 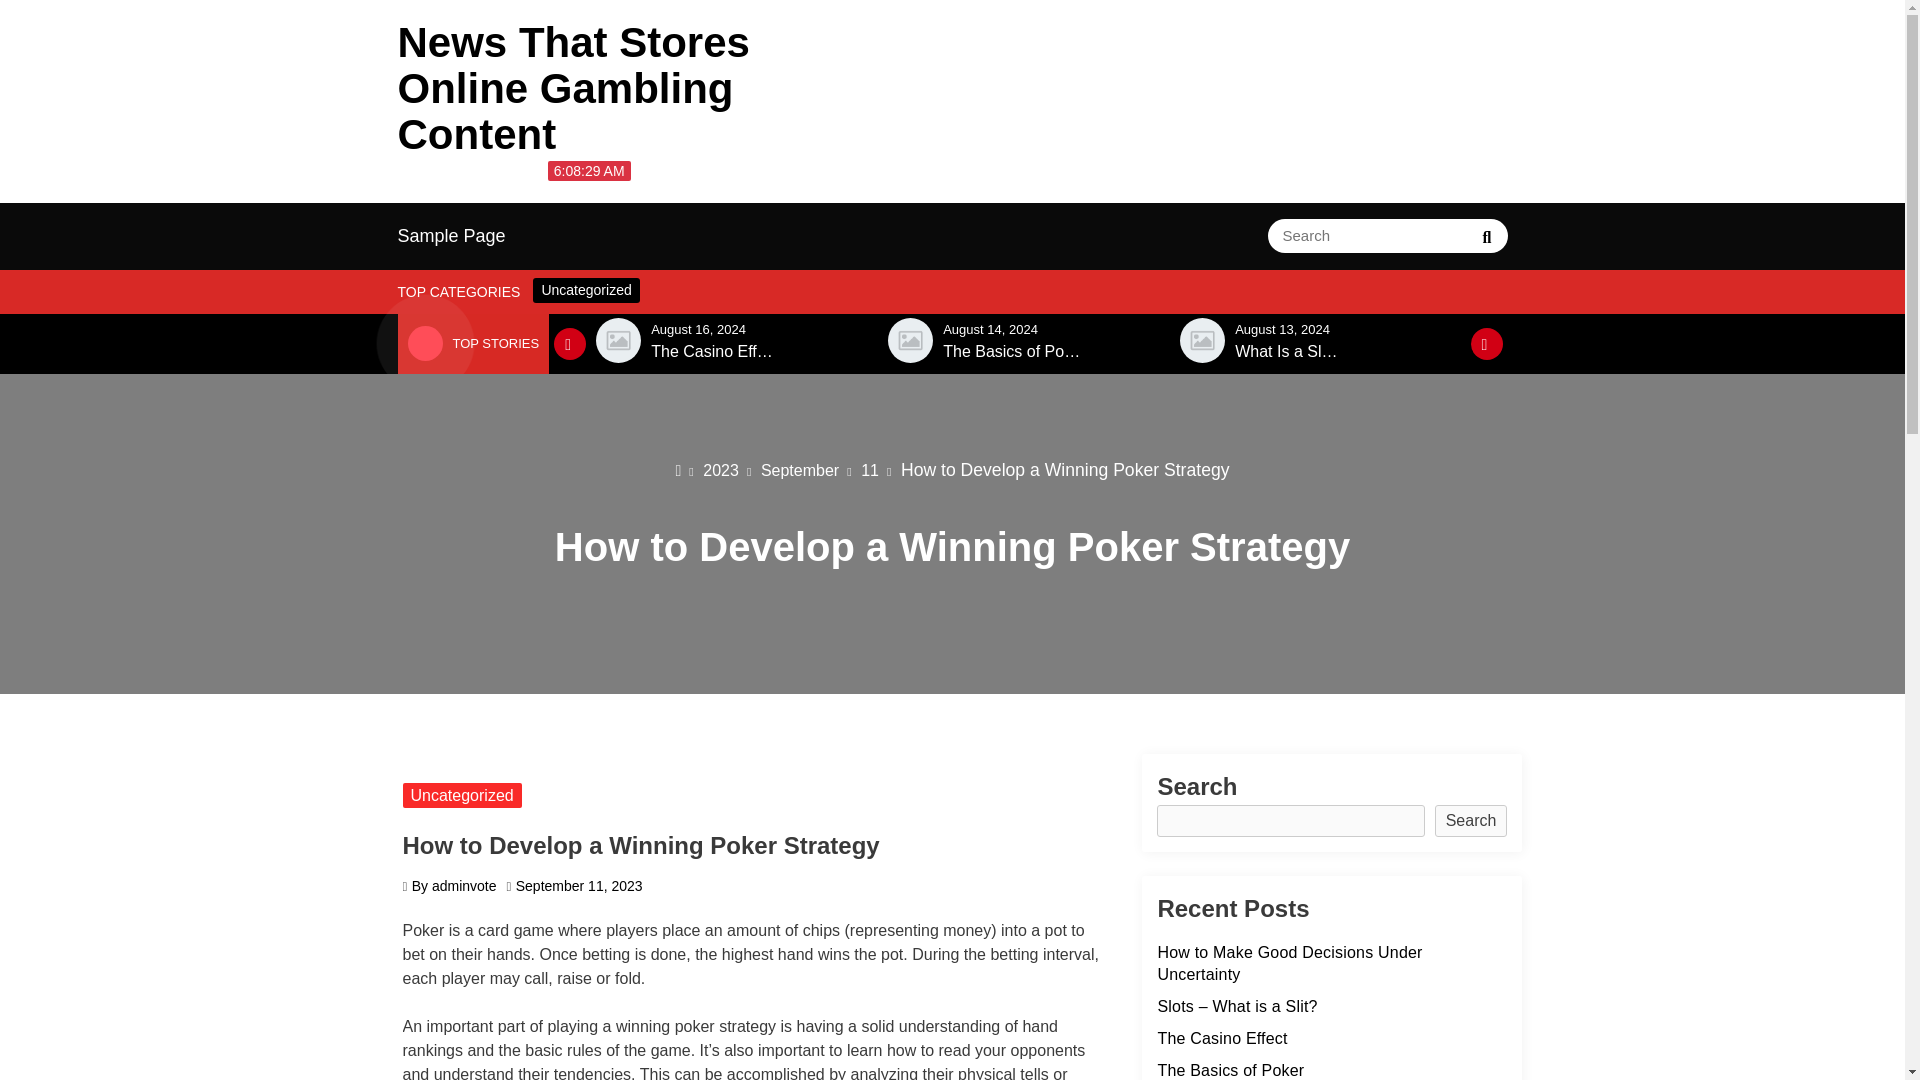 What do you see at coordinates (714, 352) in the screenshot?
I see `The Casino Effect` at bounding box center [714, 352].